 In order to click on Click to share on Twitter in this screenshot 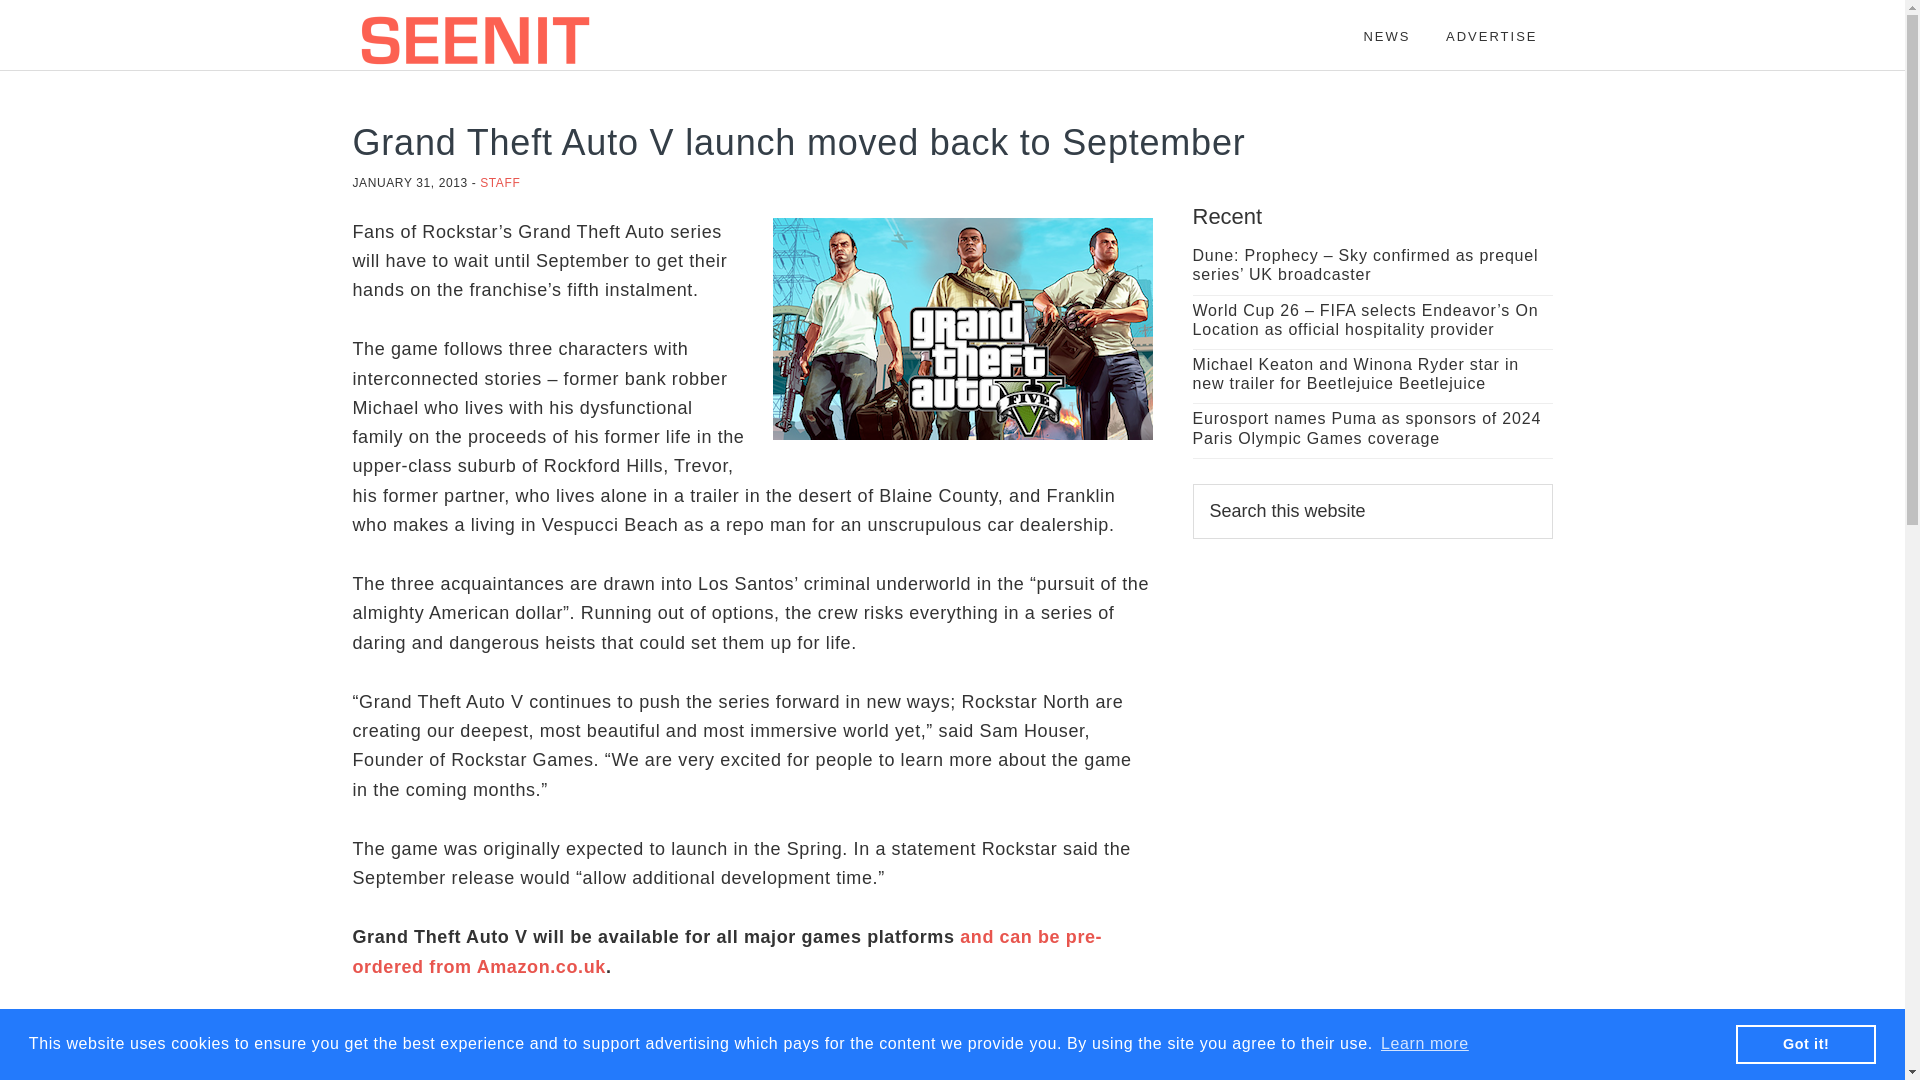, I will do `click(368, 1065)`.